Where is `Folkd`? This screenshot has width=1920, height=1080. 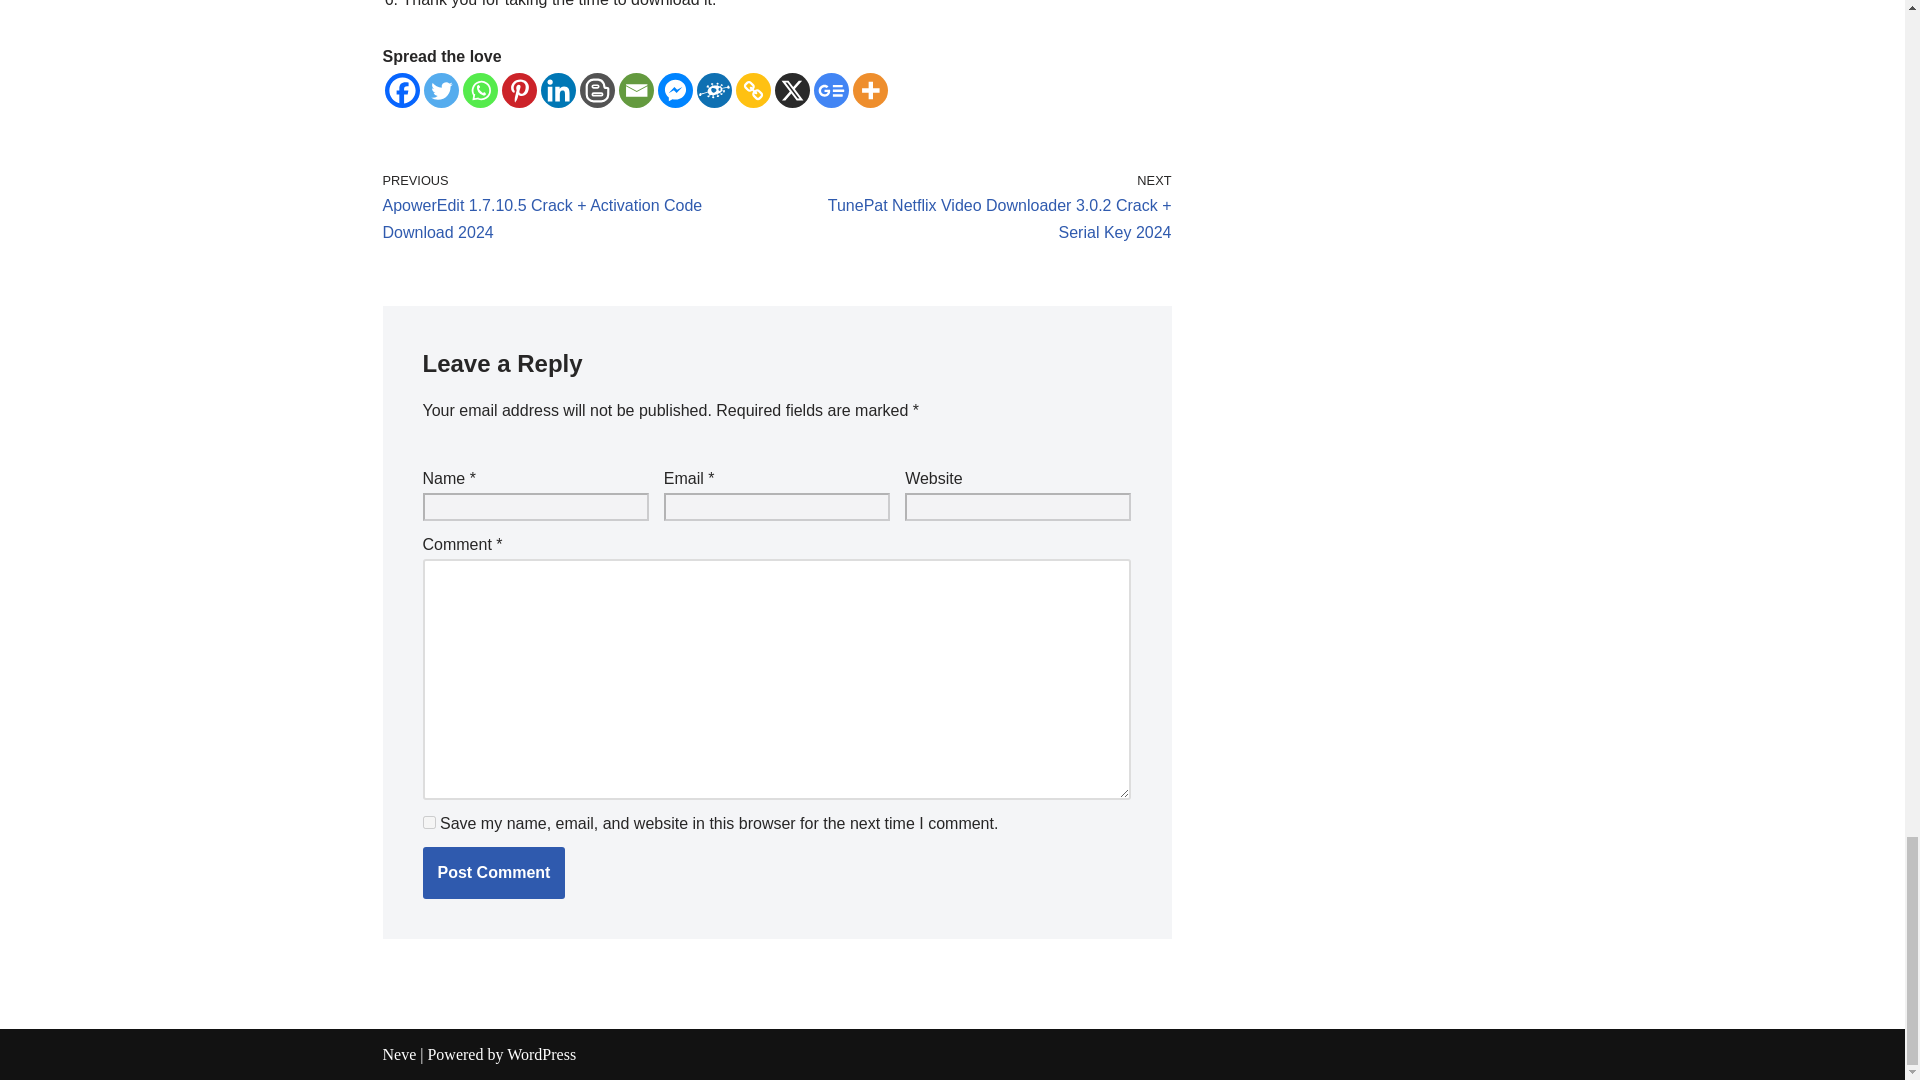
Folkd is located at coordinates (713, 90).